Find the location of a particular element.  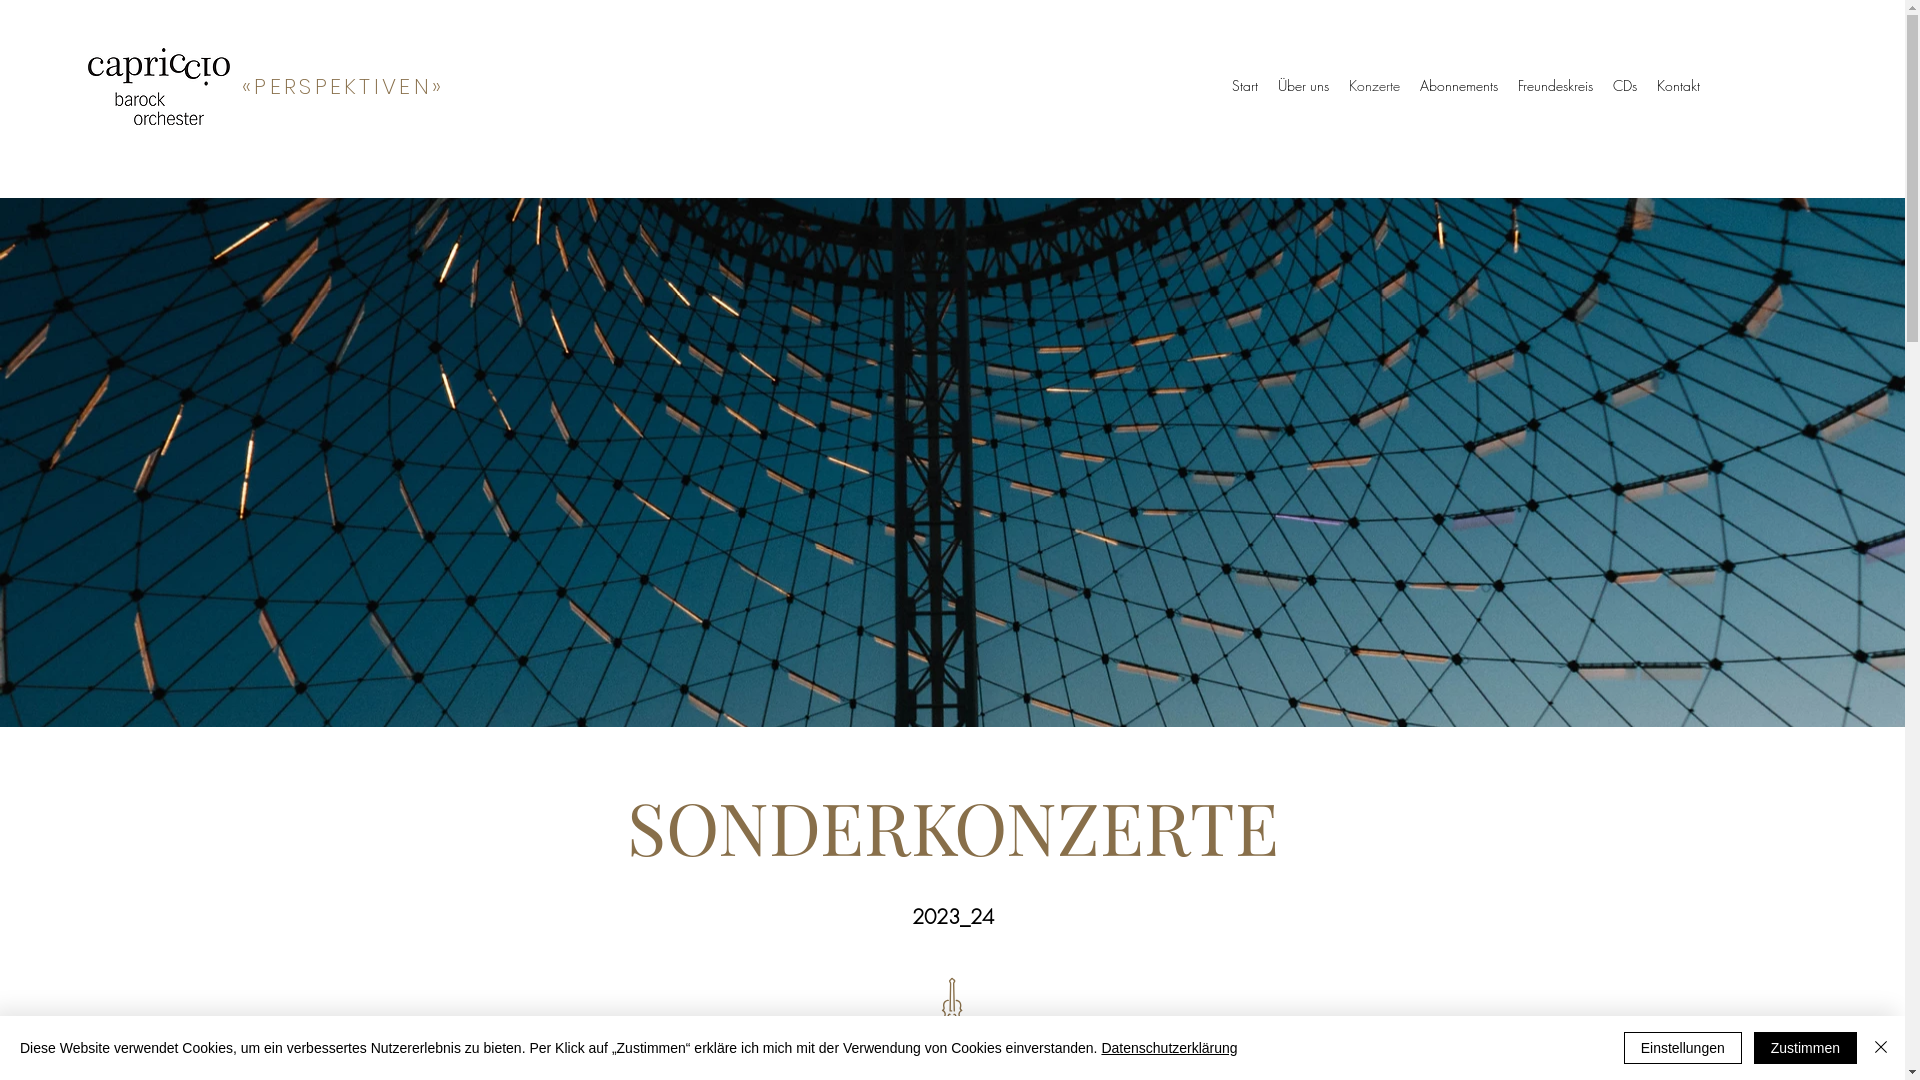

Abonnements is located at coordinates (1459, 86).